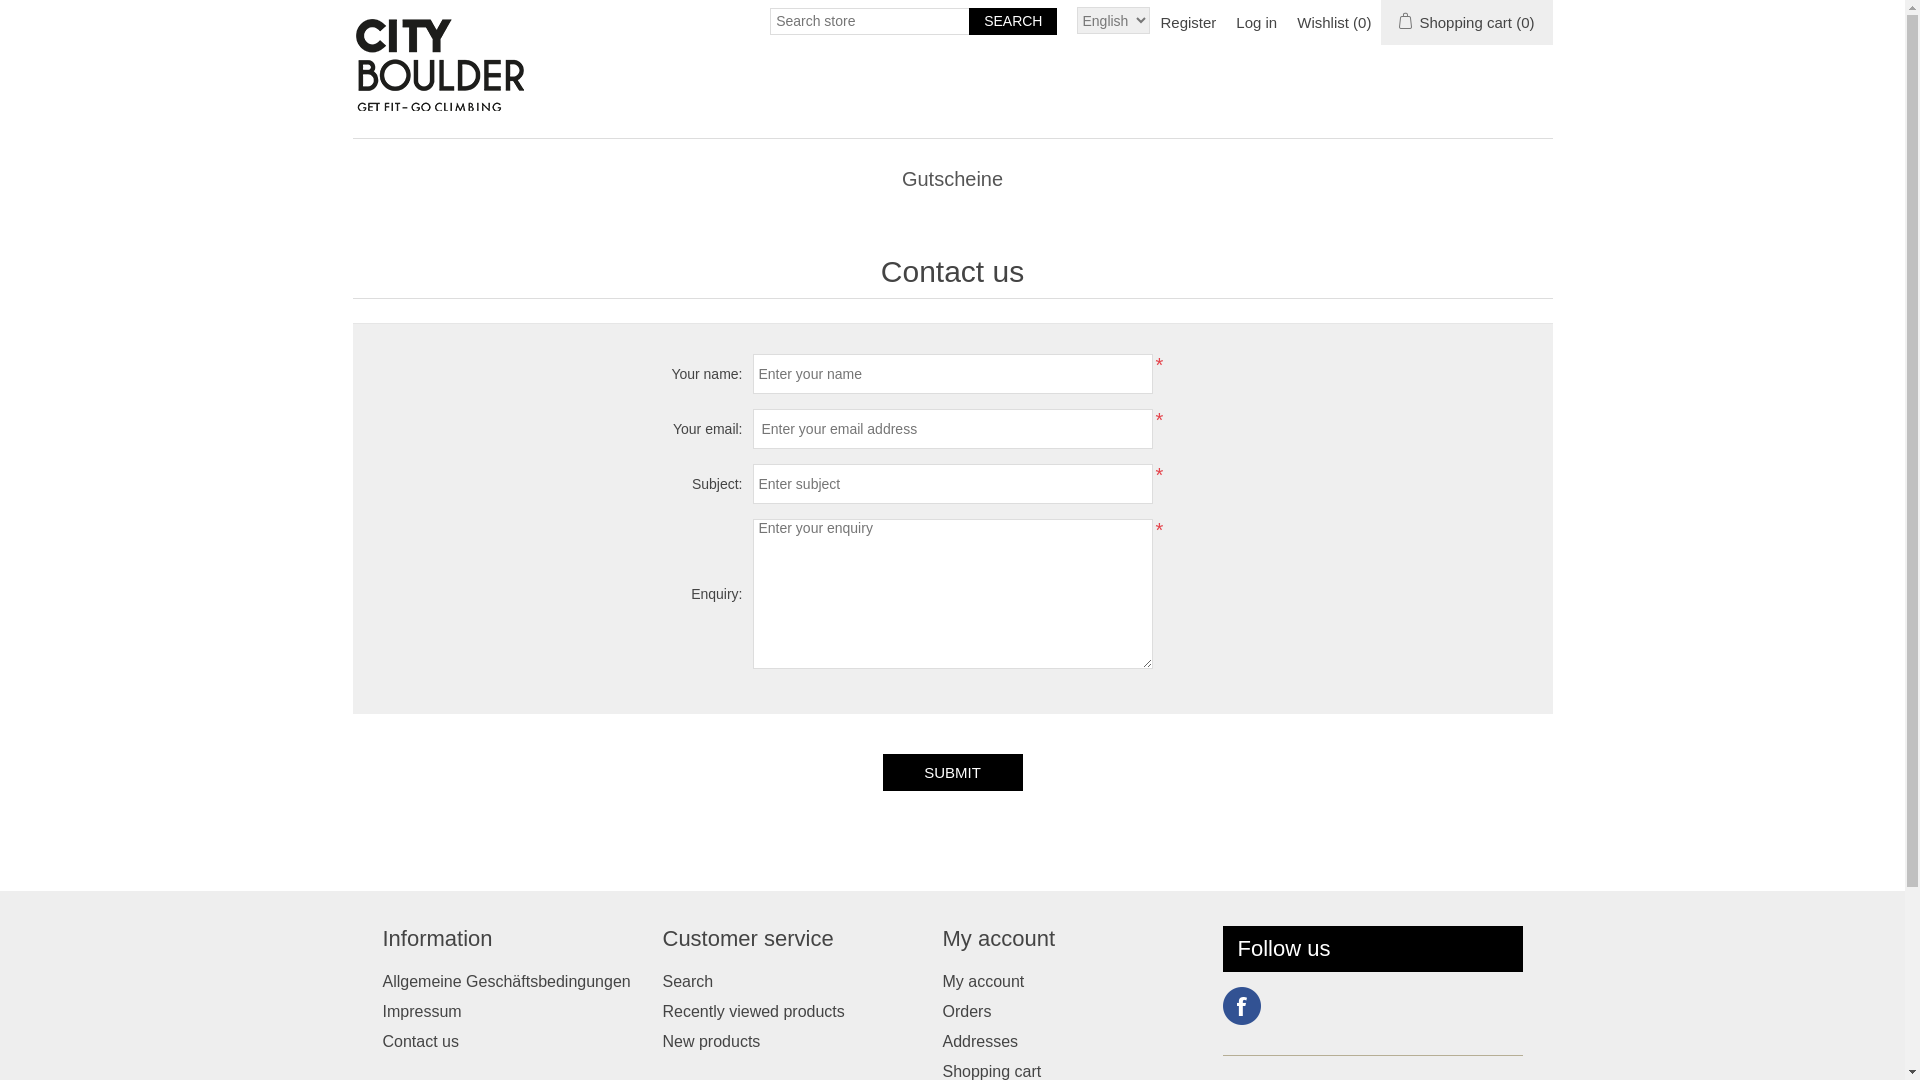 This screenshot has height=1080, width=1920. Describe the element at coordinates (420, 1042) in the screenshot. I see `Contact us` at that location.